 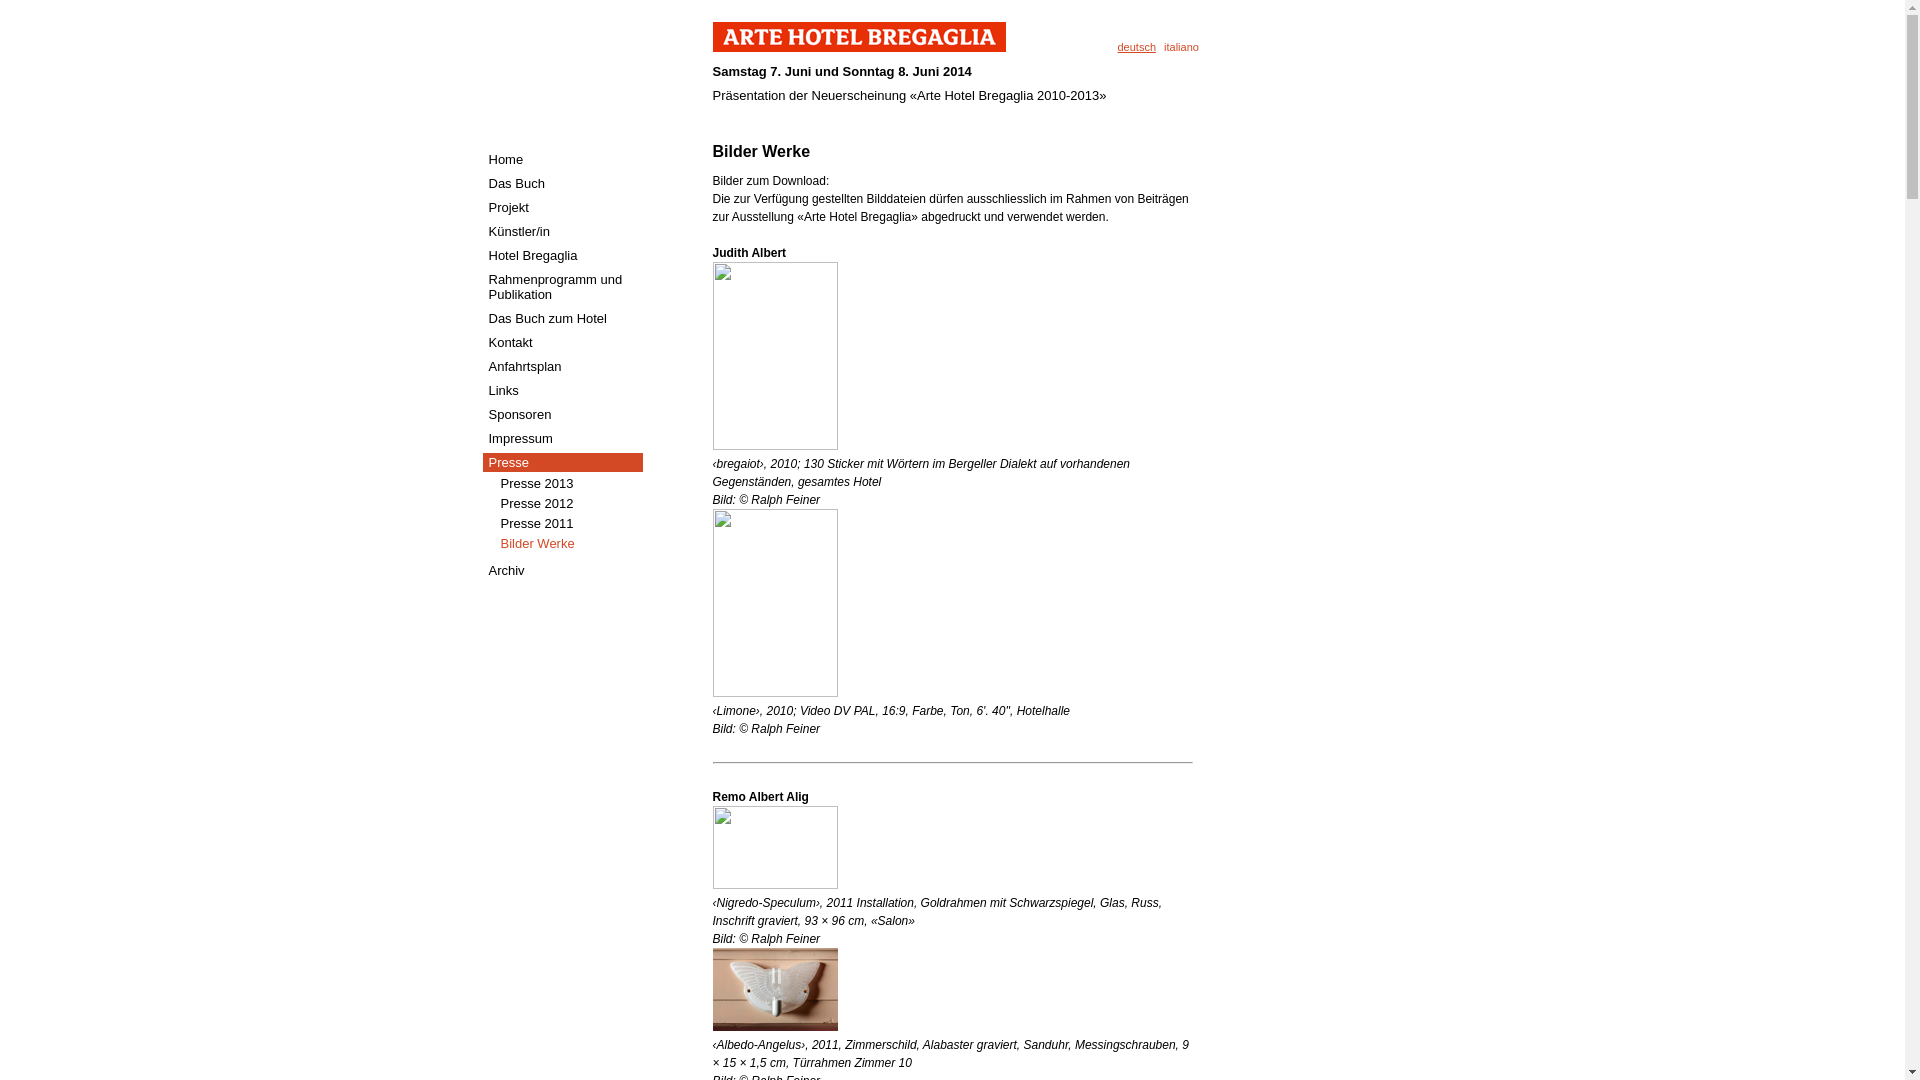 What do you see at coordinates (562, 342) in the screenshot?
I see `Kontakt` at bounding box center [562, 342].